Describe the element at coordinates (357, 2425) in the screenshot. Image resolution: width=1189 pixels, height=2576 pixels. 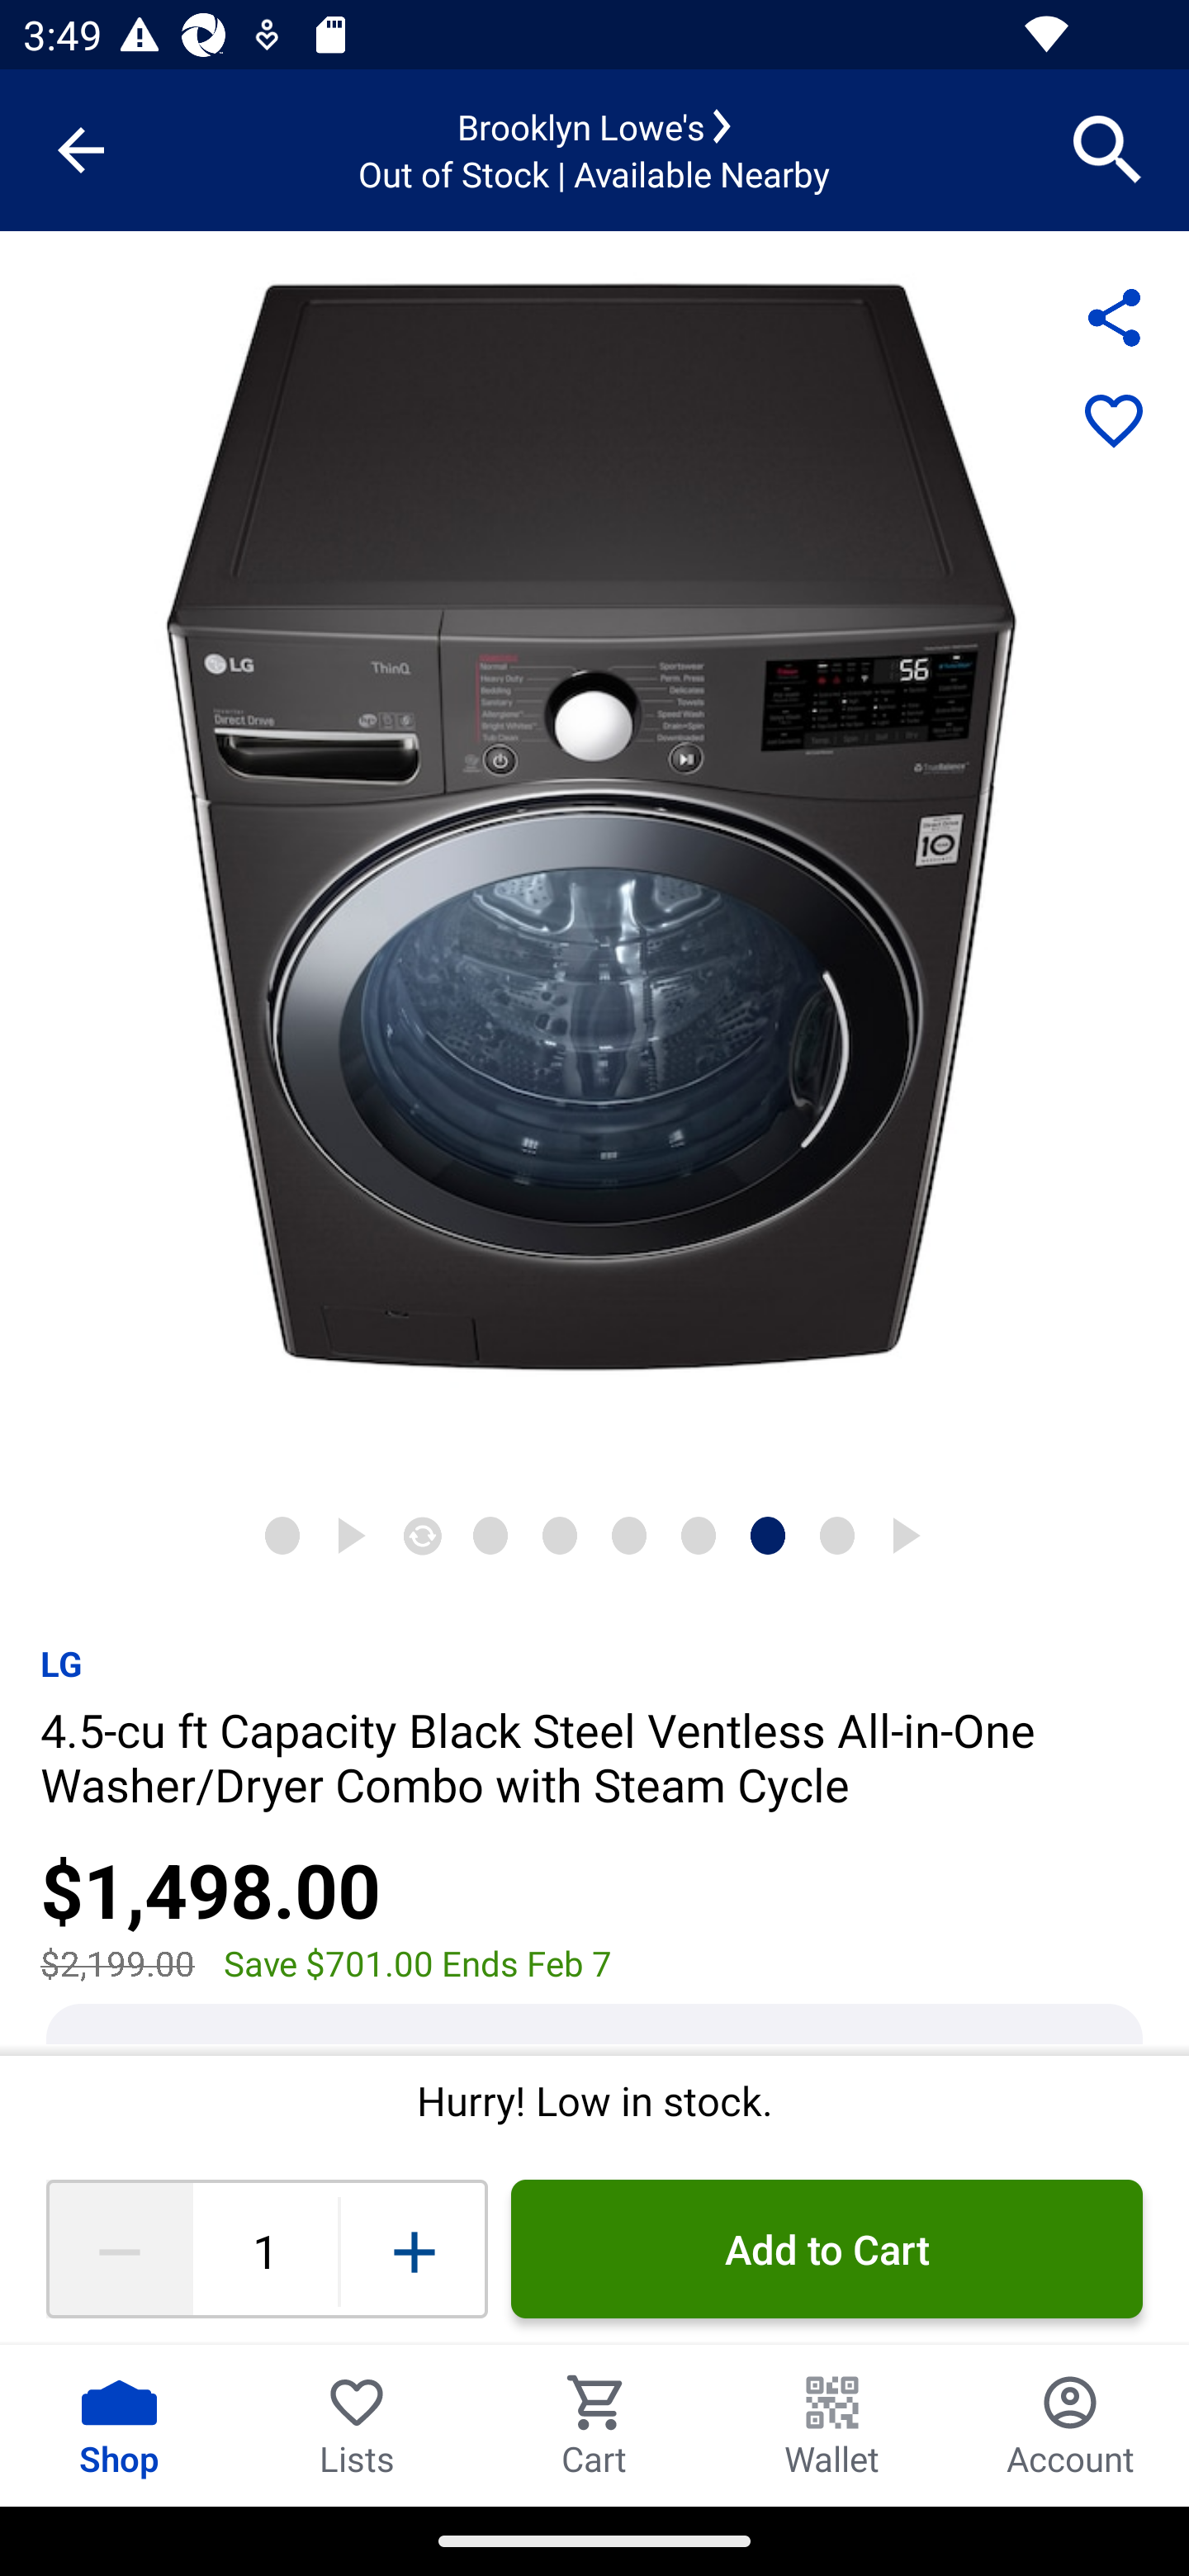
I see `Lists` at that location.